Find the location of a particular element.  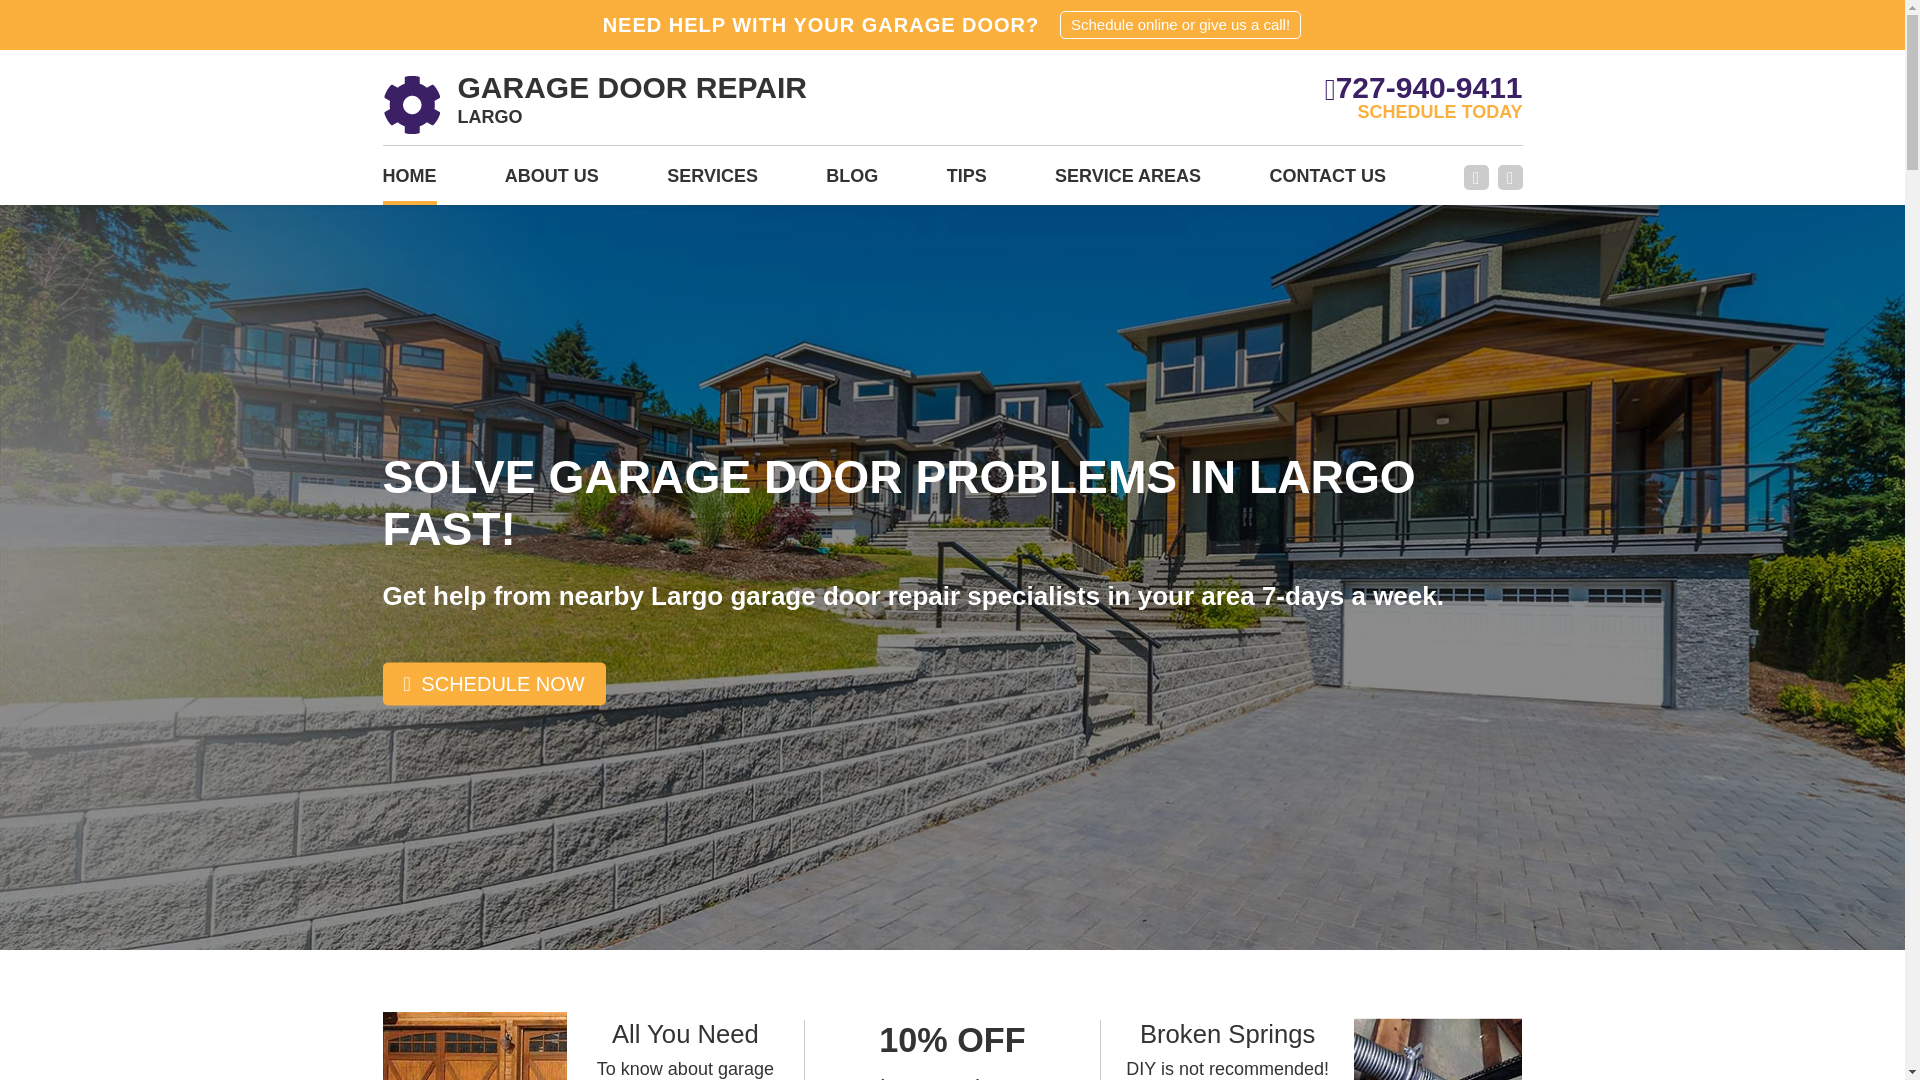

Garage Door Repair Largo is located at coordinates (966, 182).